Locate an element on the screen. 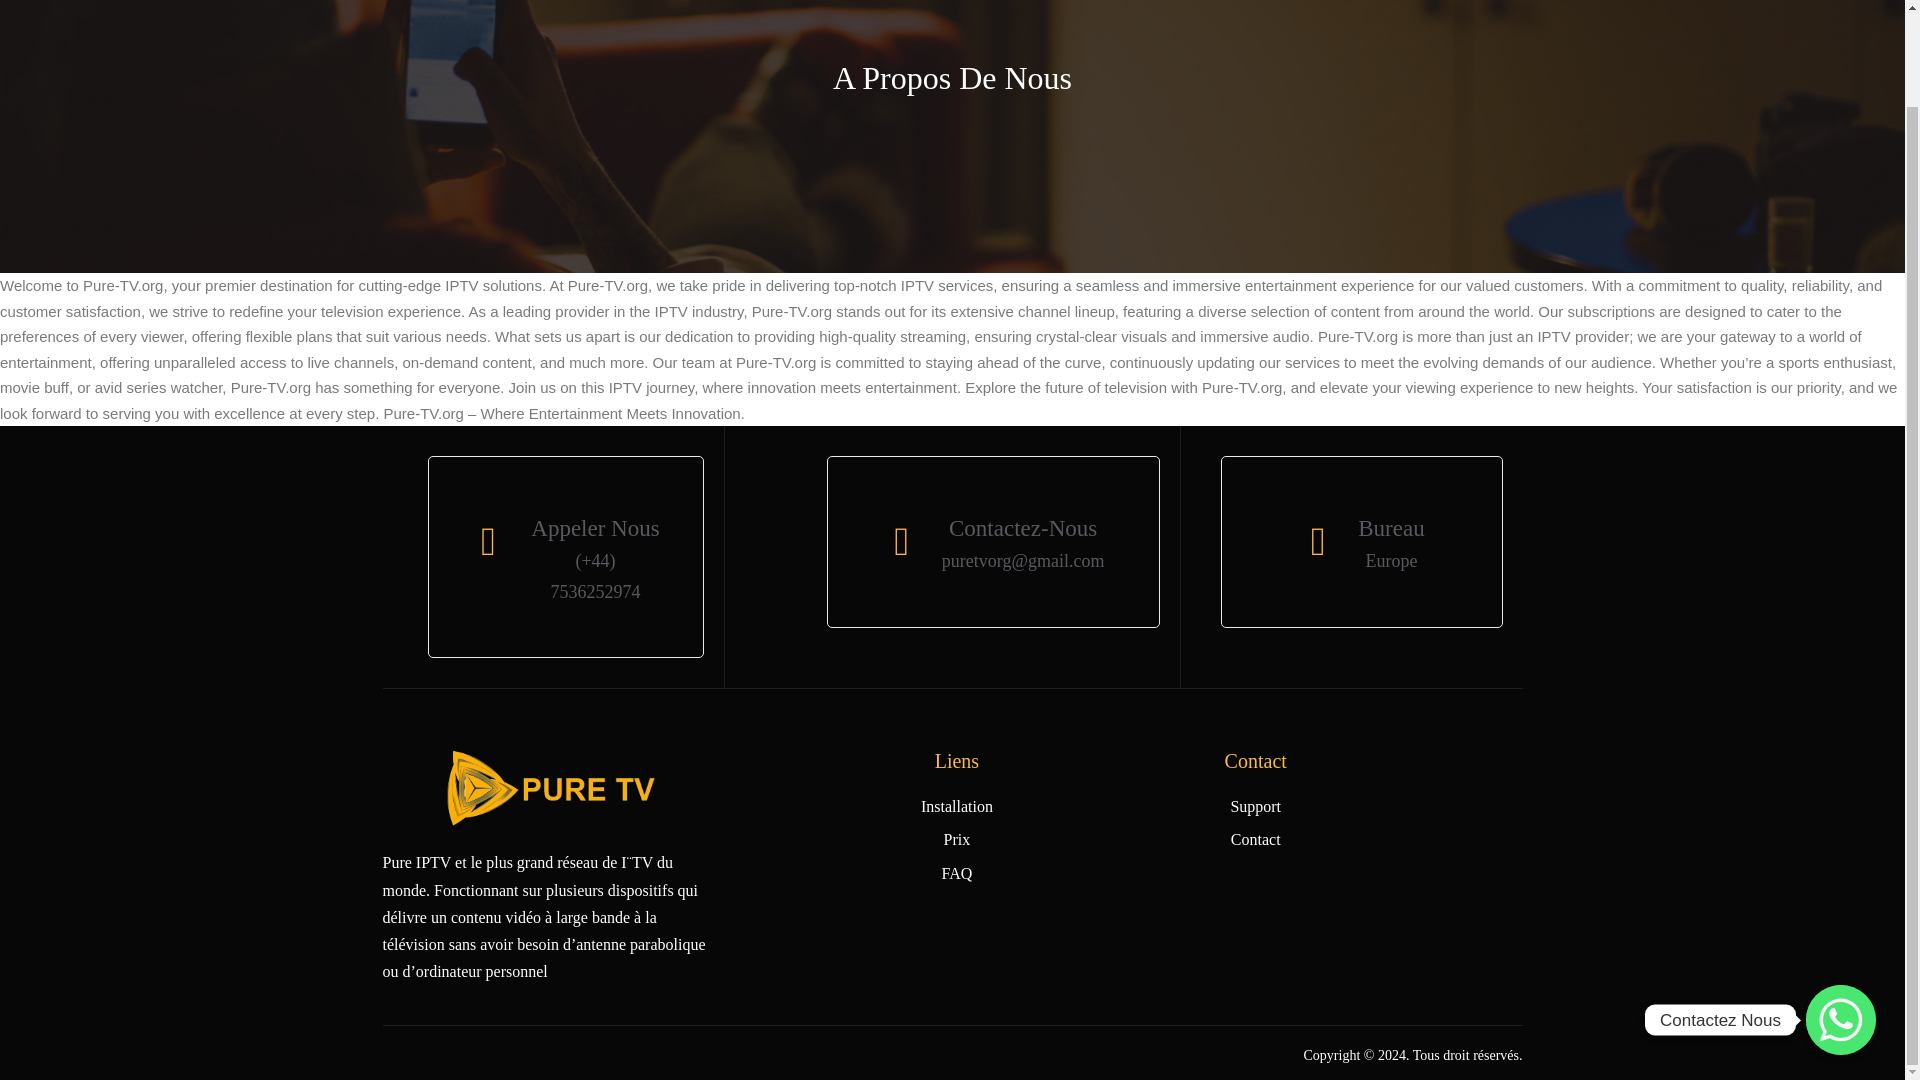 This screenshot has height=1080, width=1920. Installation is located at coordinates (956, 806).